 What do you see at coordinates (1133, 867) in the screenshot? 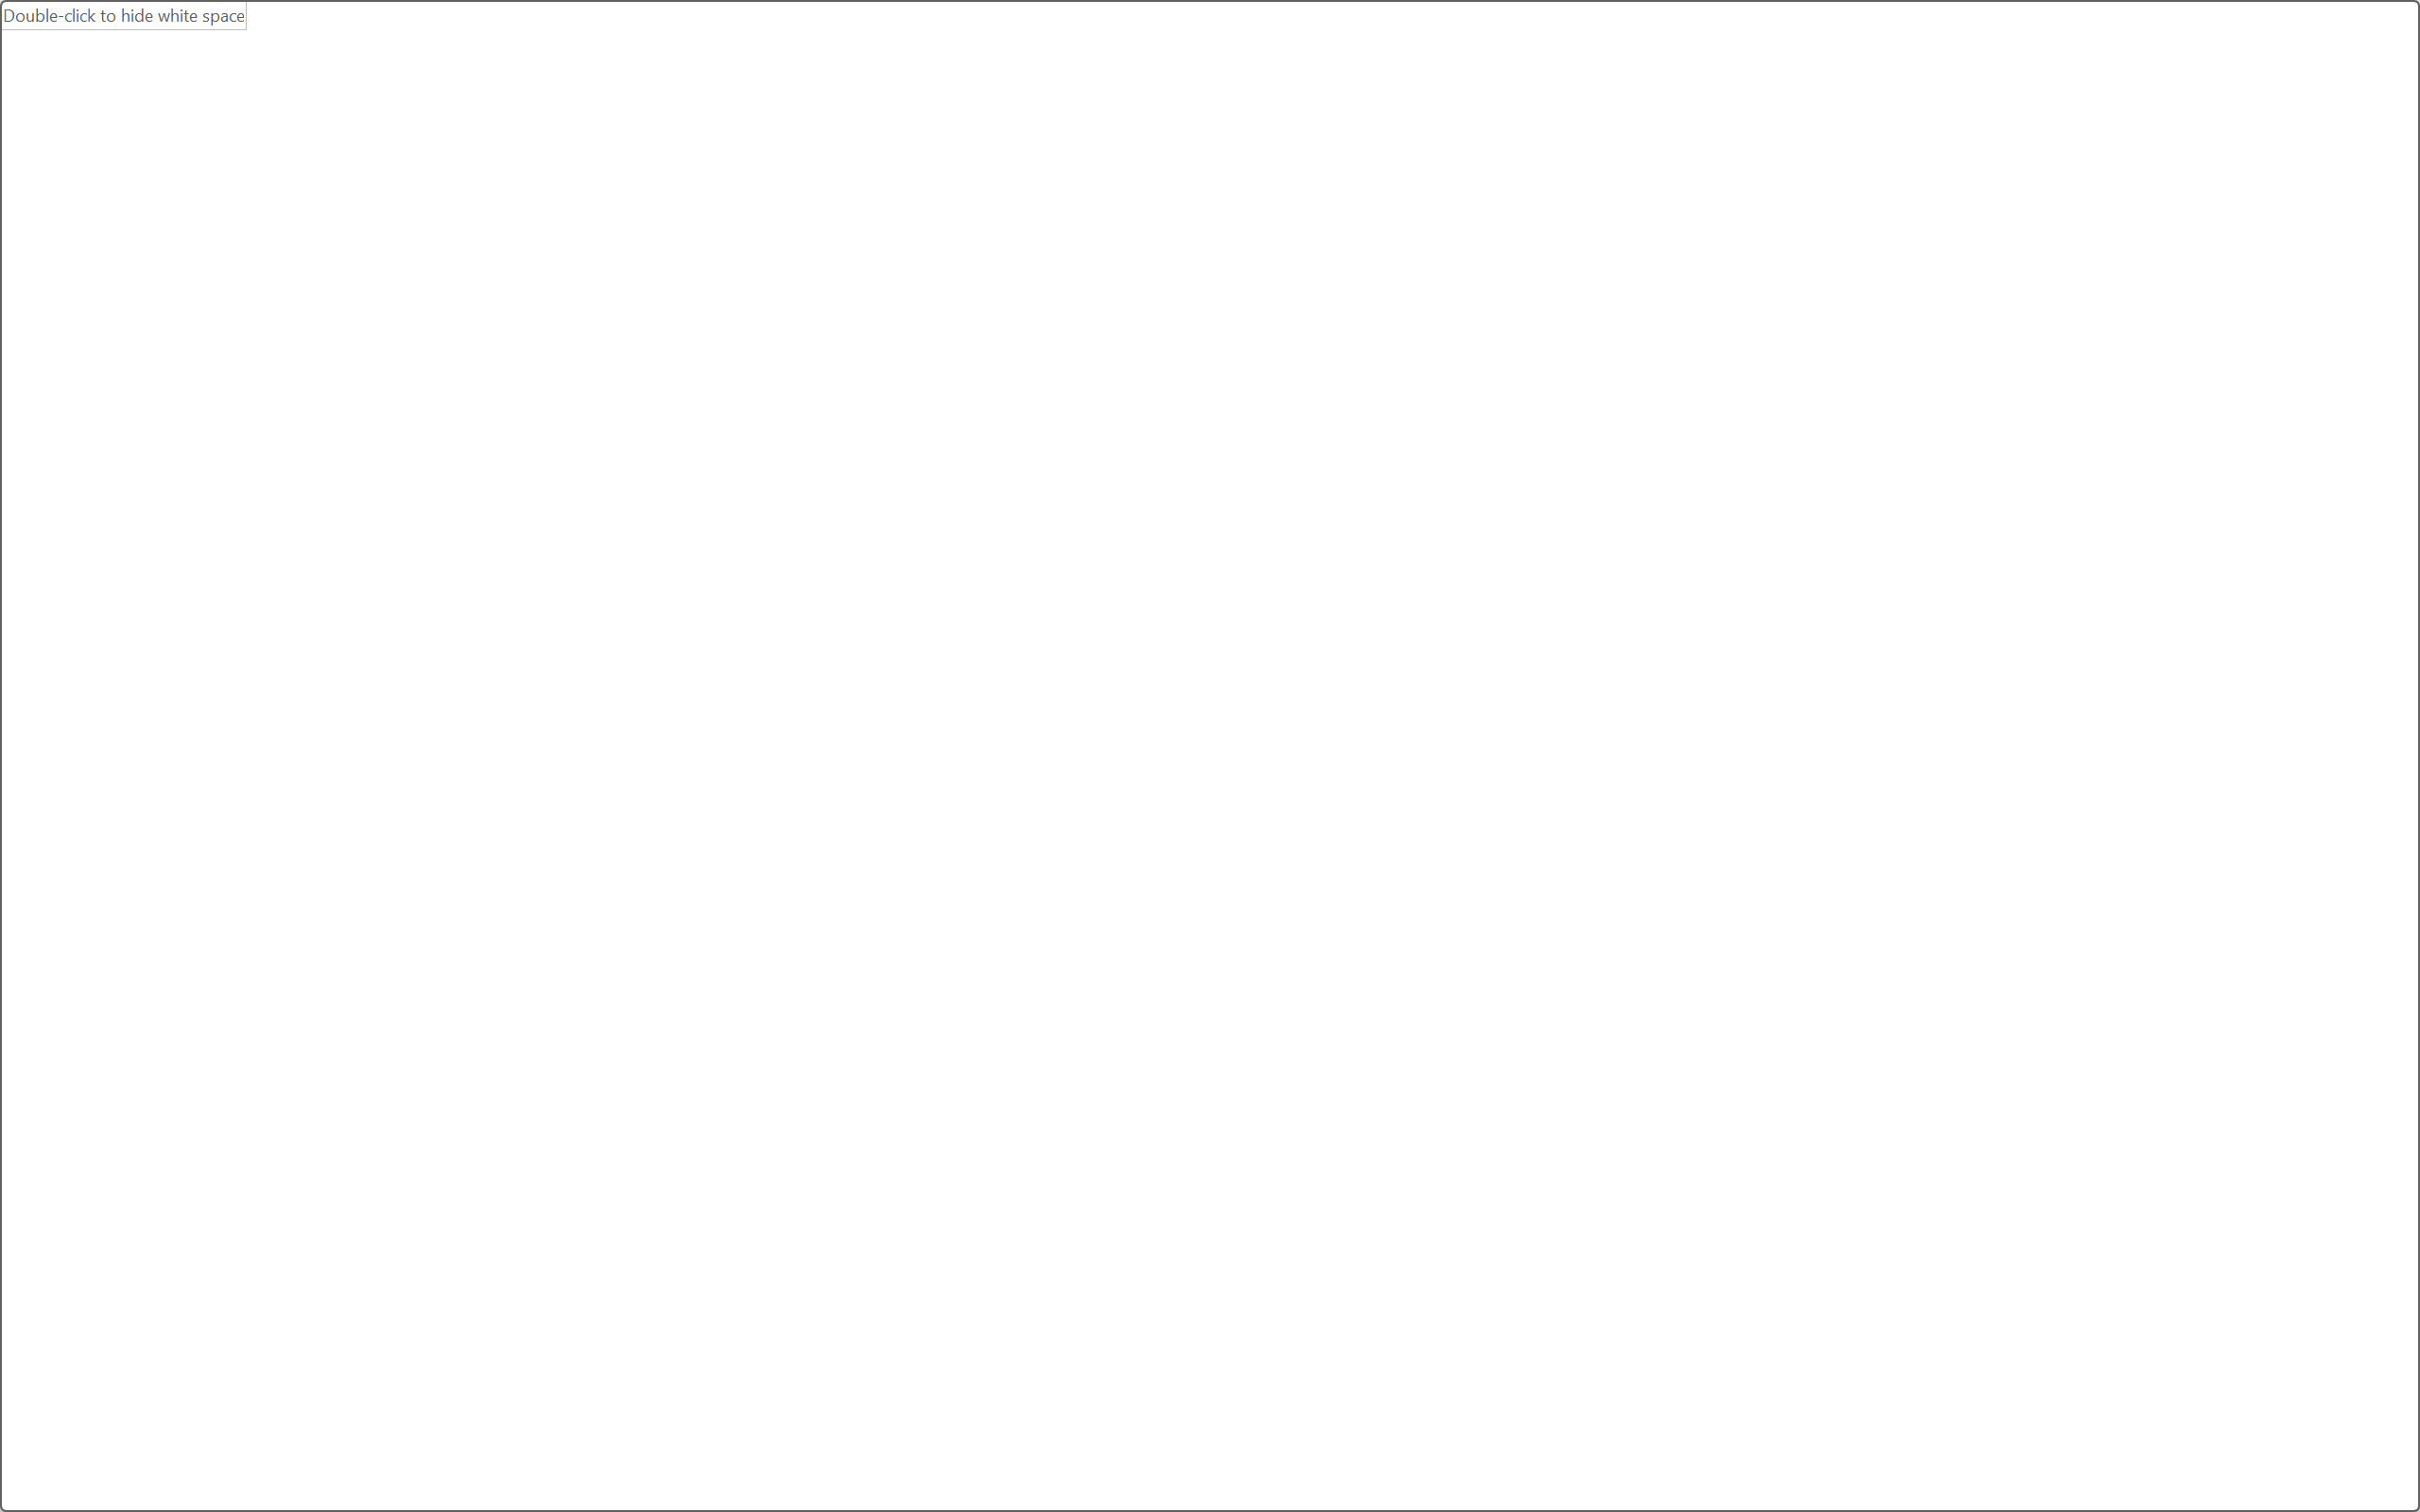
I see `humid` at bounding box center [1133, 867].